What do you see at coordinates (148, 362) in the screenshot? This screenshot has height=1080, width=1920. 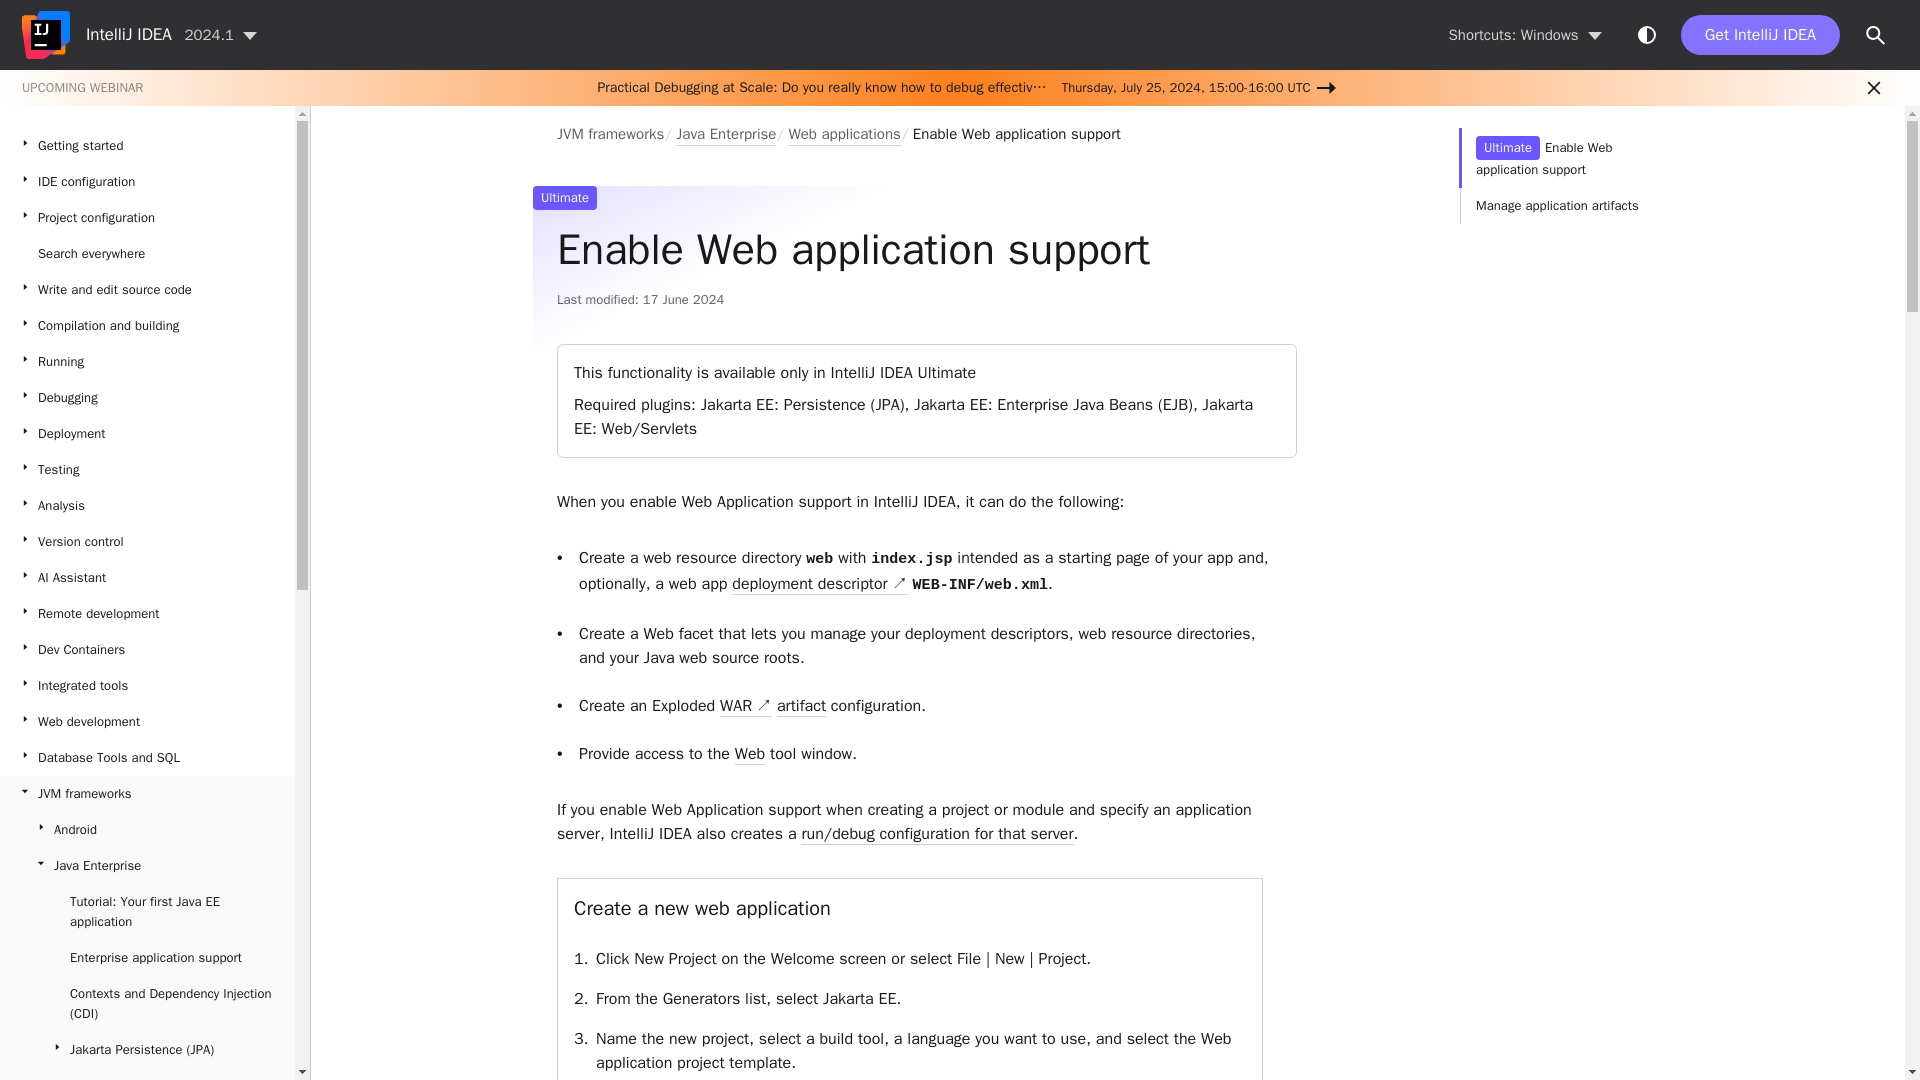 I see `Running` at bounding box center [148, 362].